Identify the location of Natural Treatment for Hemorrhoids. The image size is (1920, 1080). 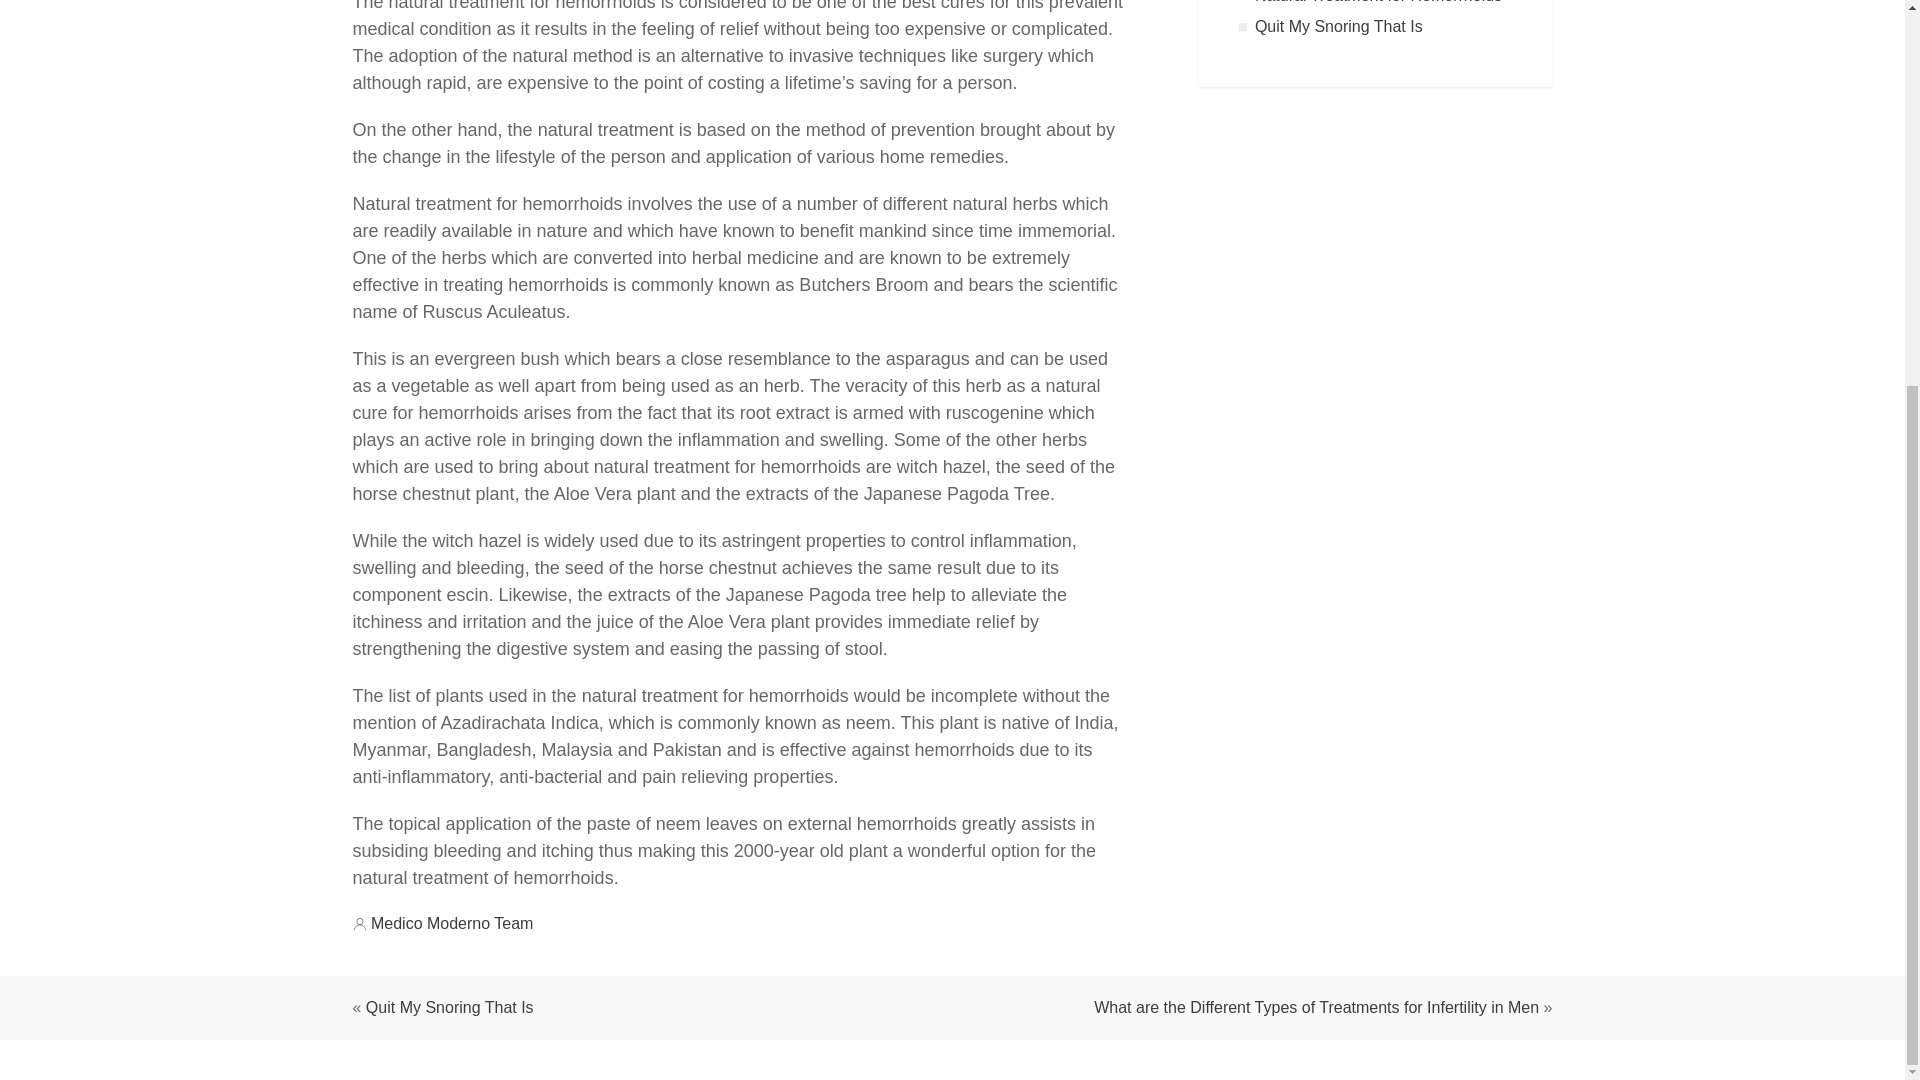
(1378, 2).